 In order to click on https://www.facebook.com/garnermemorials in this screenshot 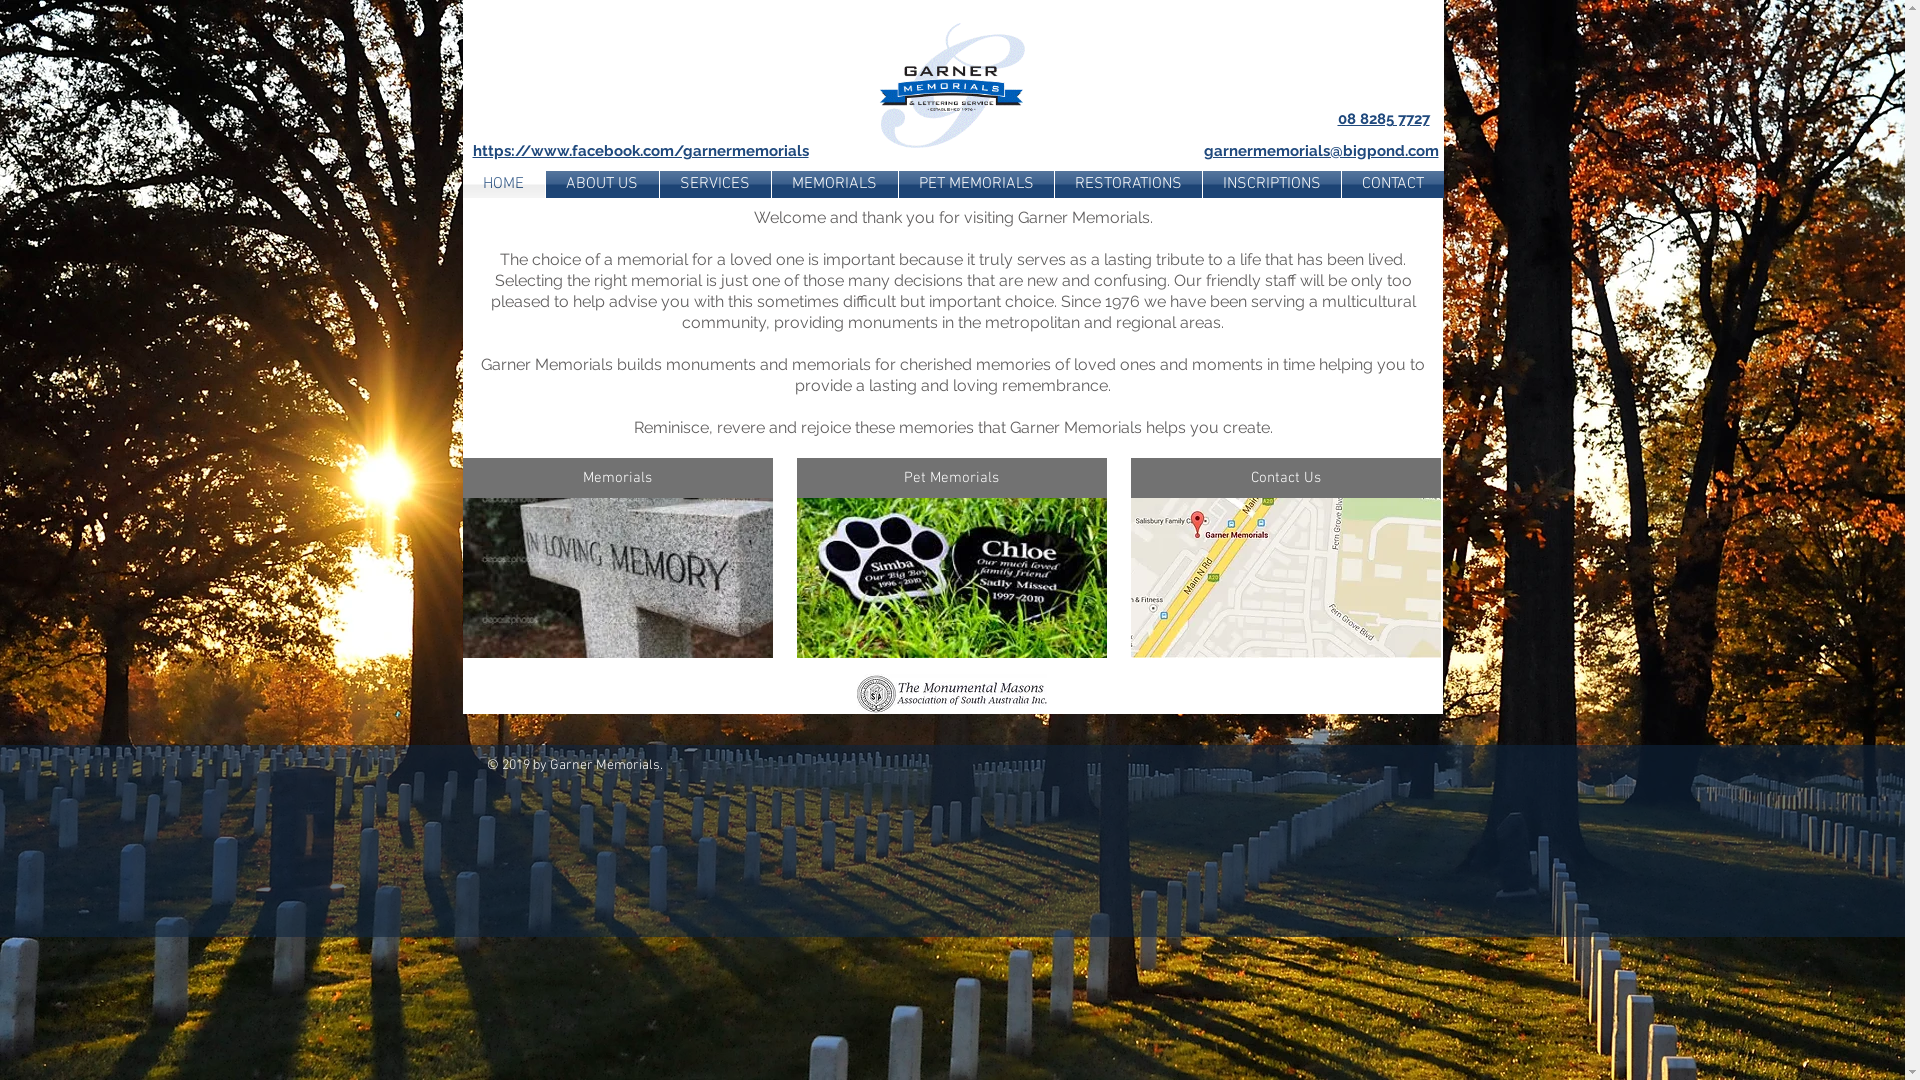, I will do `click(640, 152)`.